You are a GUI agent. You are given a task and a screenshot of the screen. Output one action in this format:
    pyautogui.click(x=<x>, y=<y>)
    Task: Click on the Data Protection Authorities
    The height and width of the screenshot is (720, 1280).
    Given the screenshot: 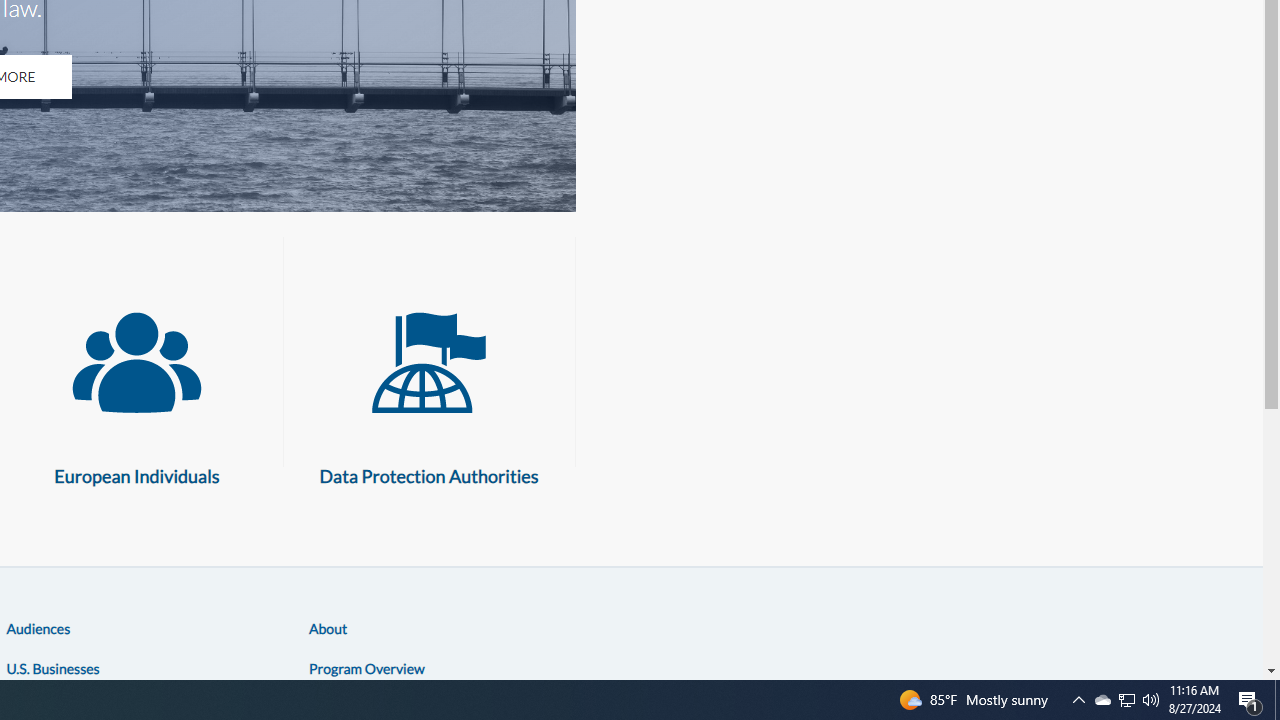 What is the action you would take?
    pyautogui.click(x=429, y=363)
    